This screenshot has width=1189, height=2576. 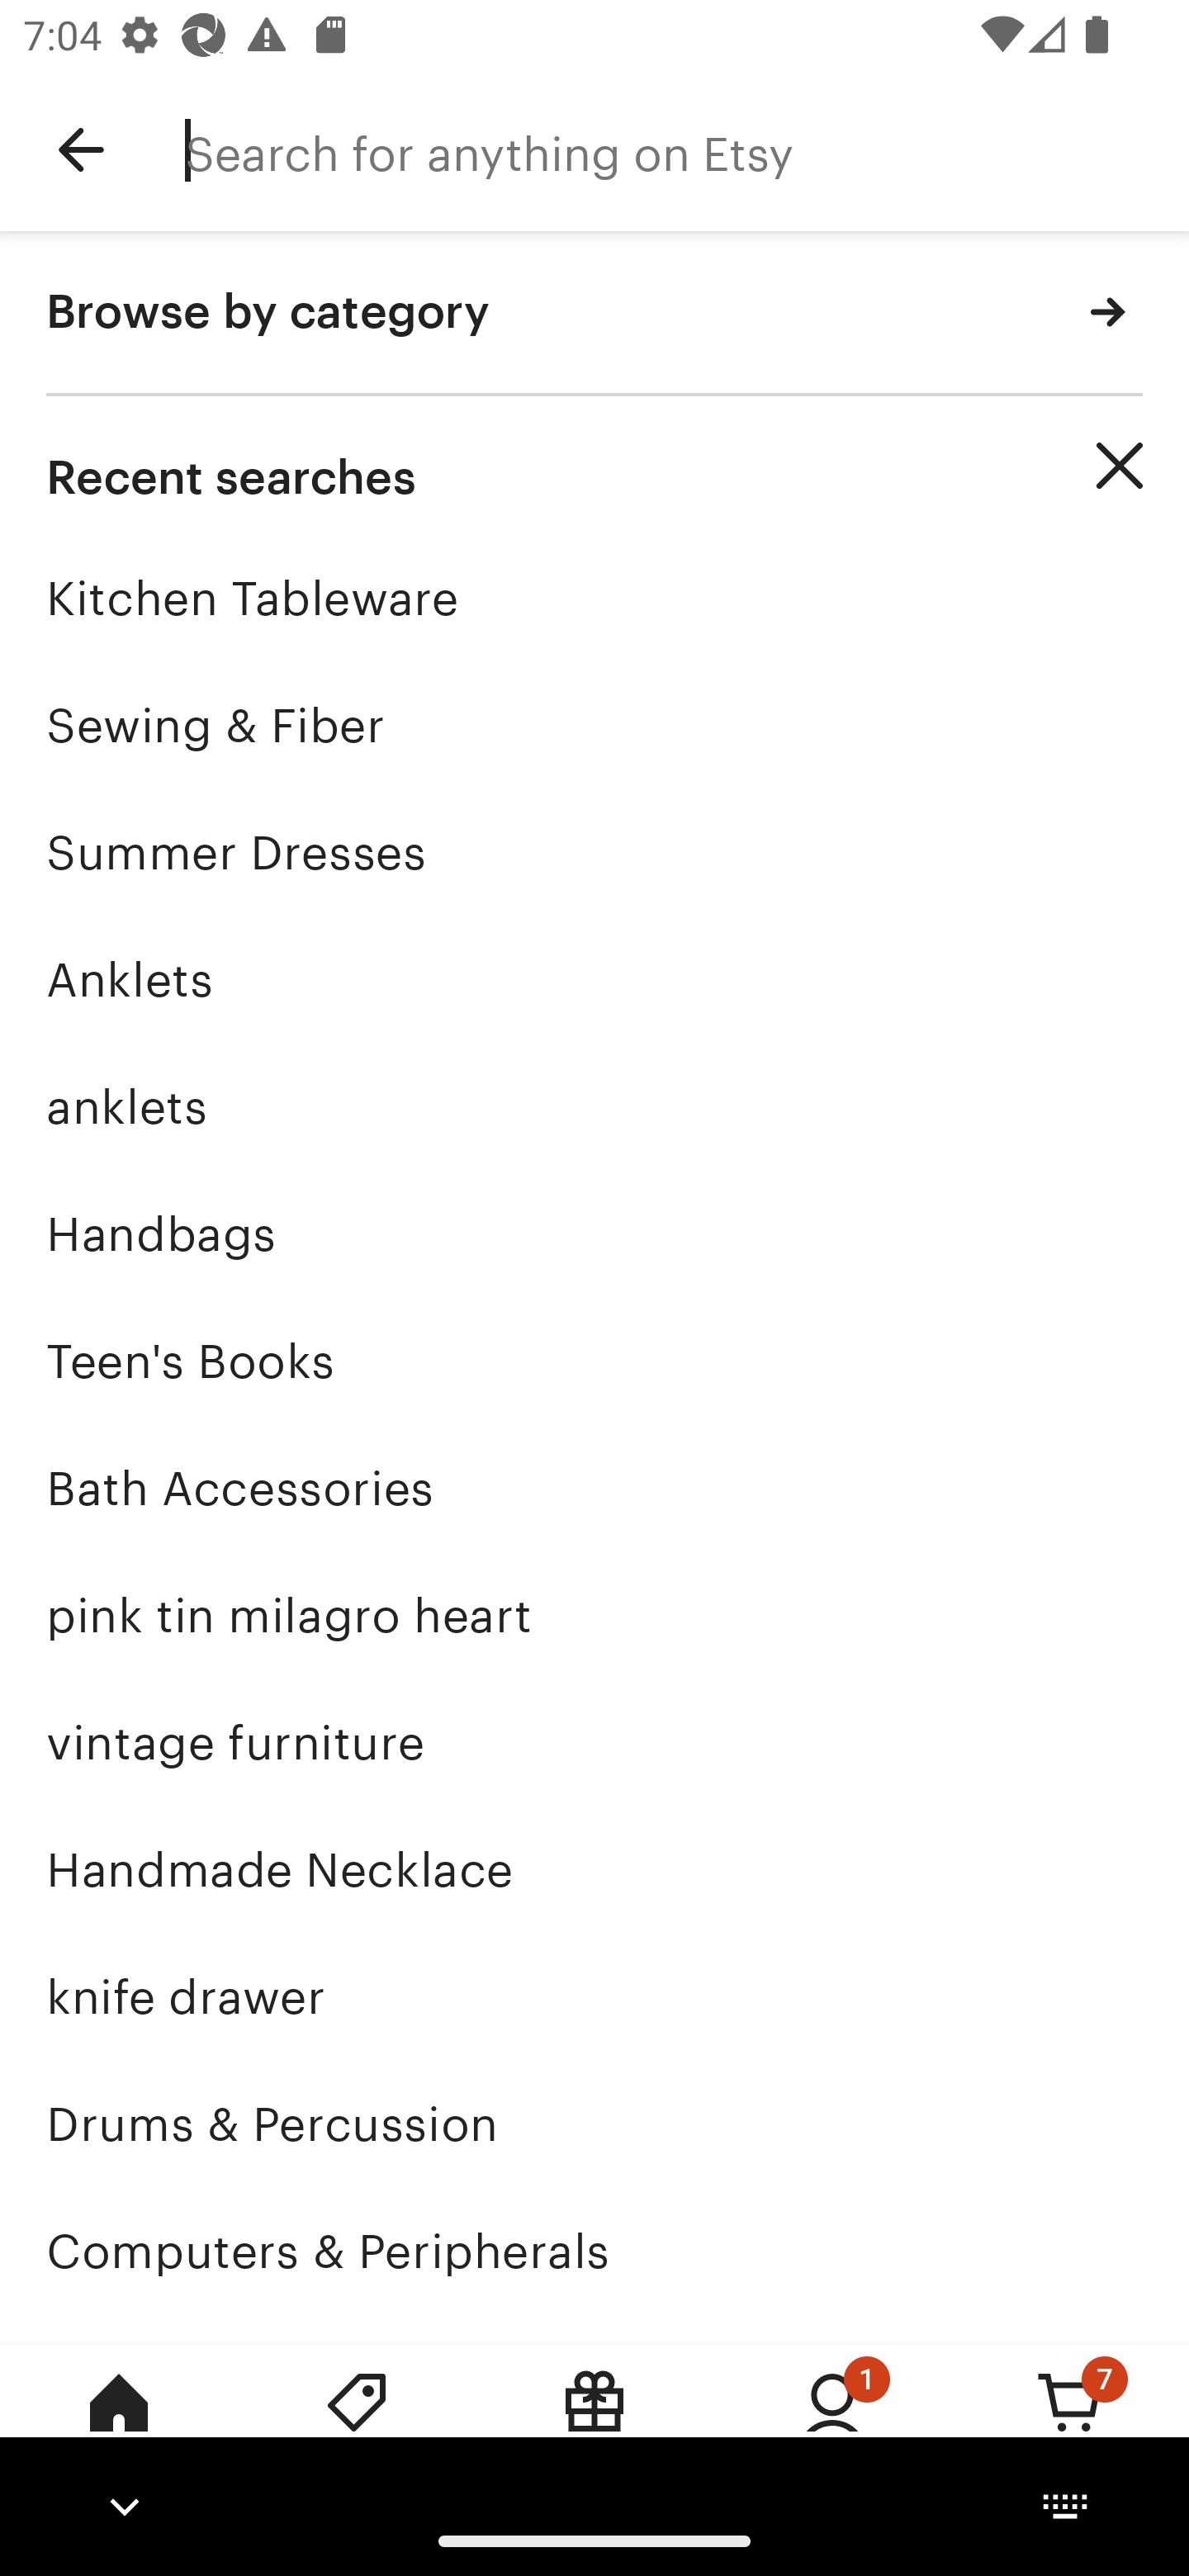 What do you see at coordinates (1070, 2425) in the screenshot?
I see `Cart, 7 new notifications` at bounding box center [1070, 2425].